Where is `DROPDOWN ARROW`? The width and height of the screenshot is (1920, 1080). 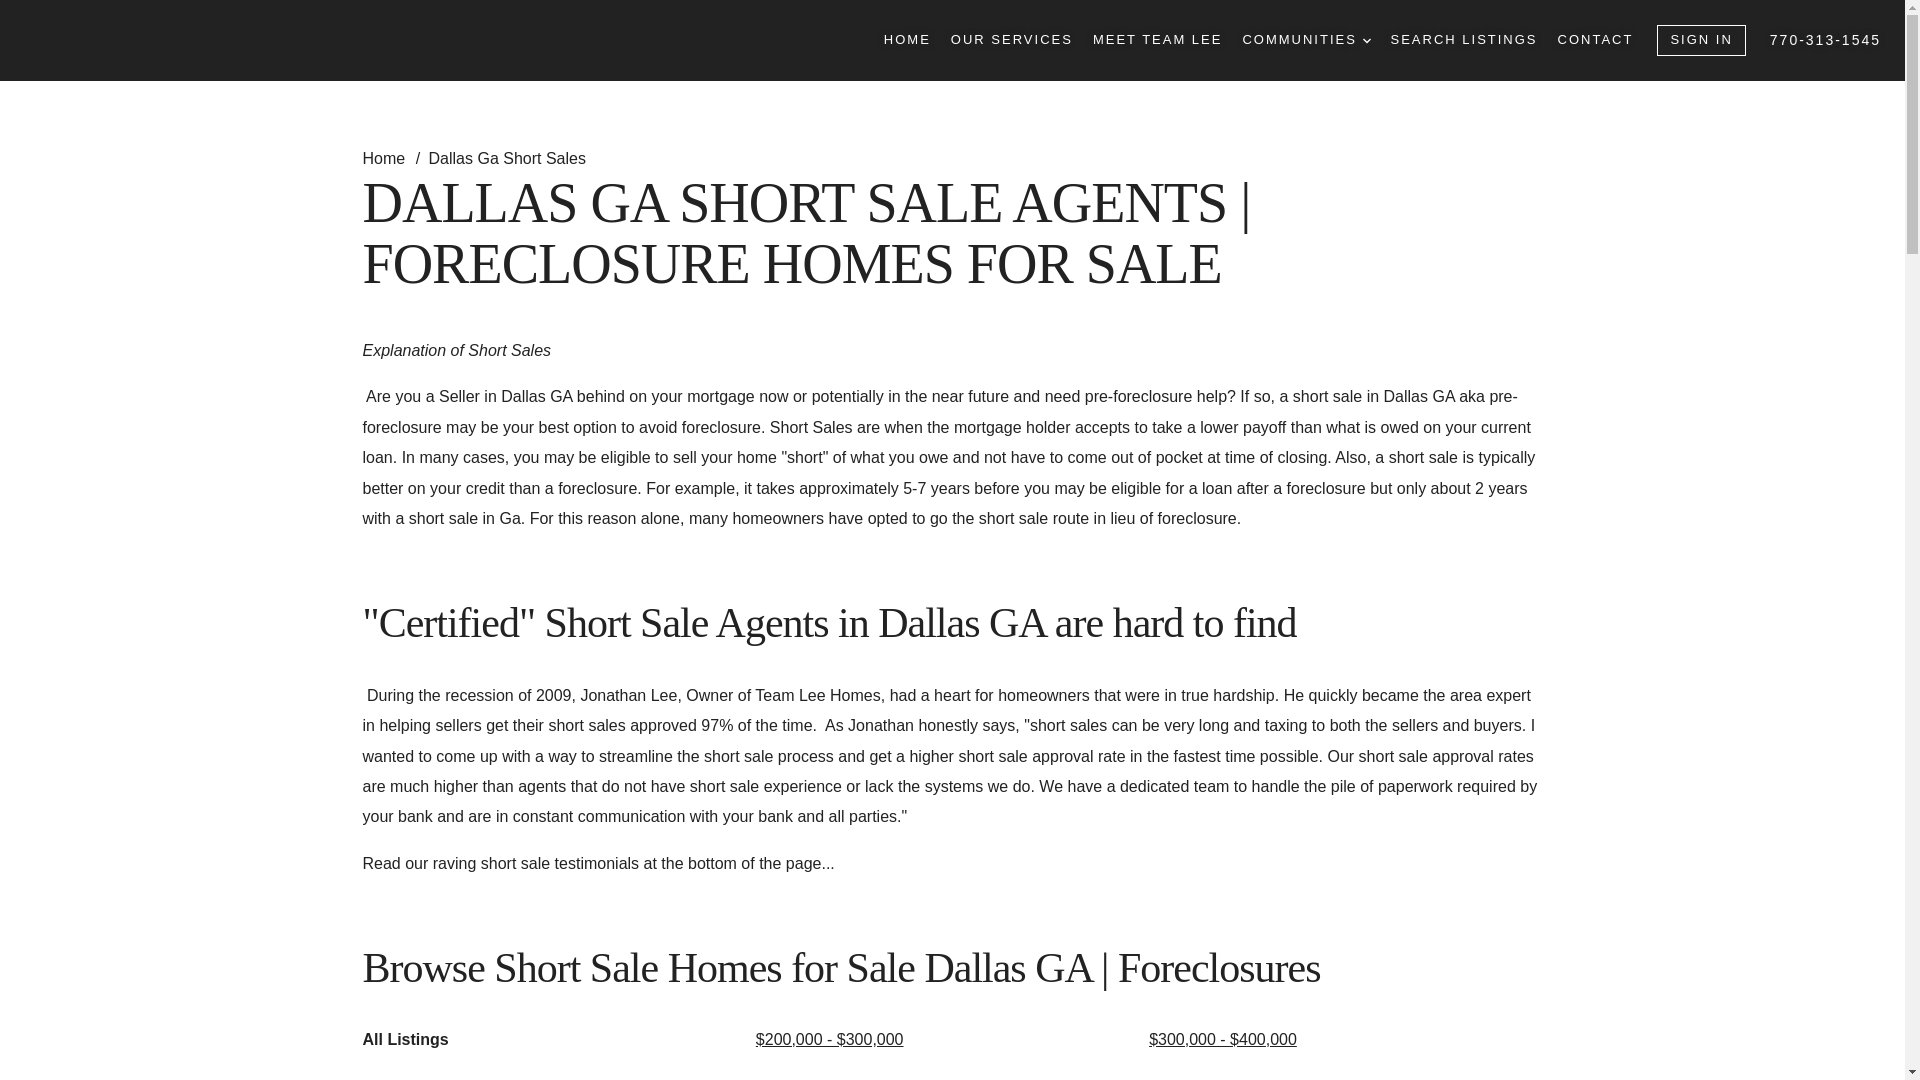
DROPDOWN ARROW is located at coordinates (1366, 40).